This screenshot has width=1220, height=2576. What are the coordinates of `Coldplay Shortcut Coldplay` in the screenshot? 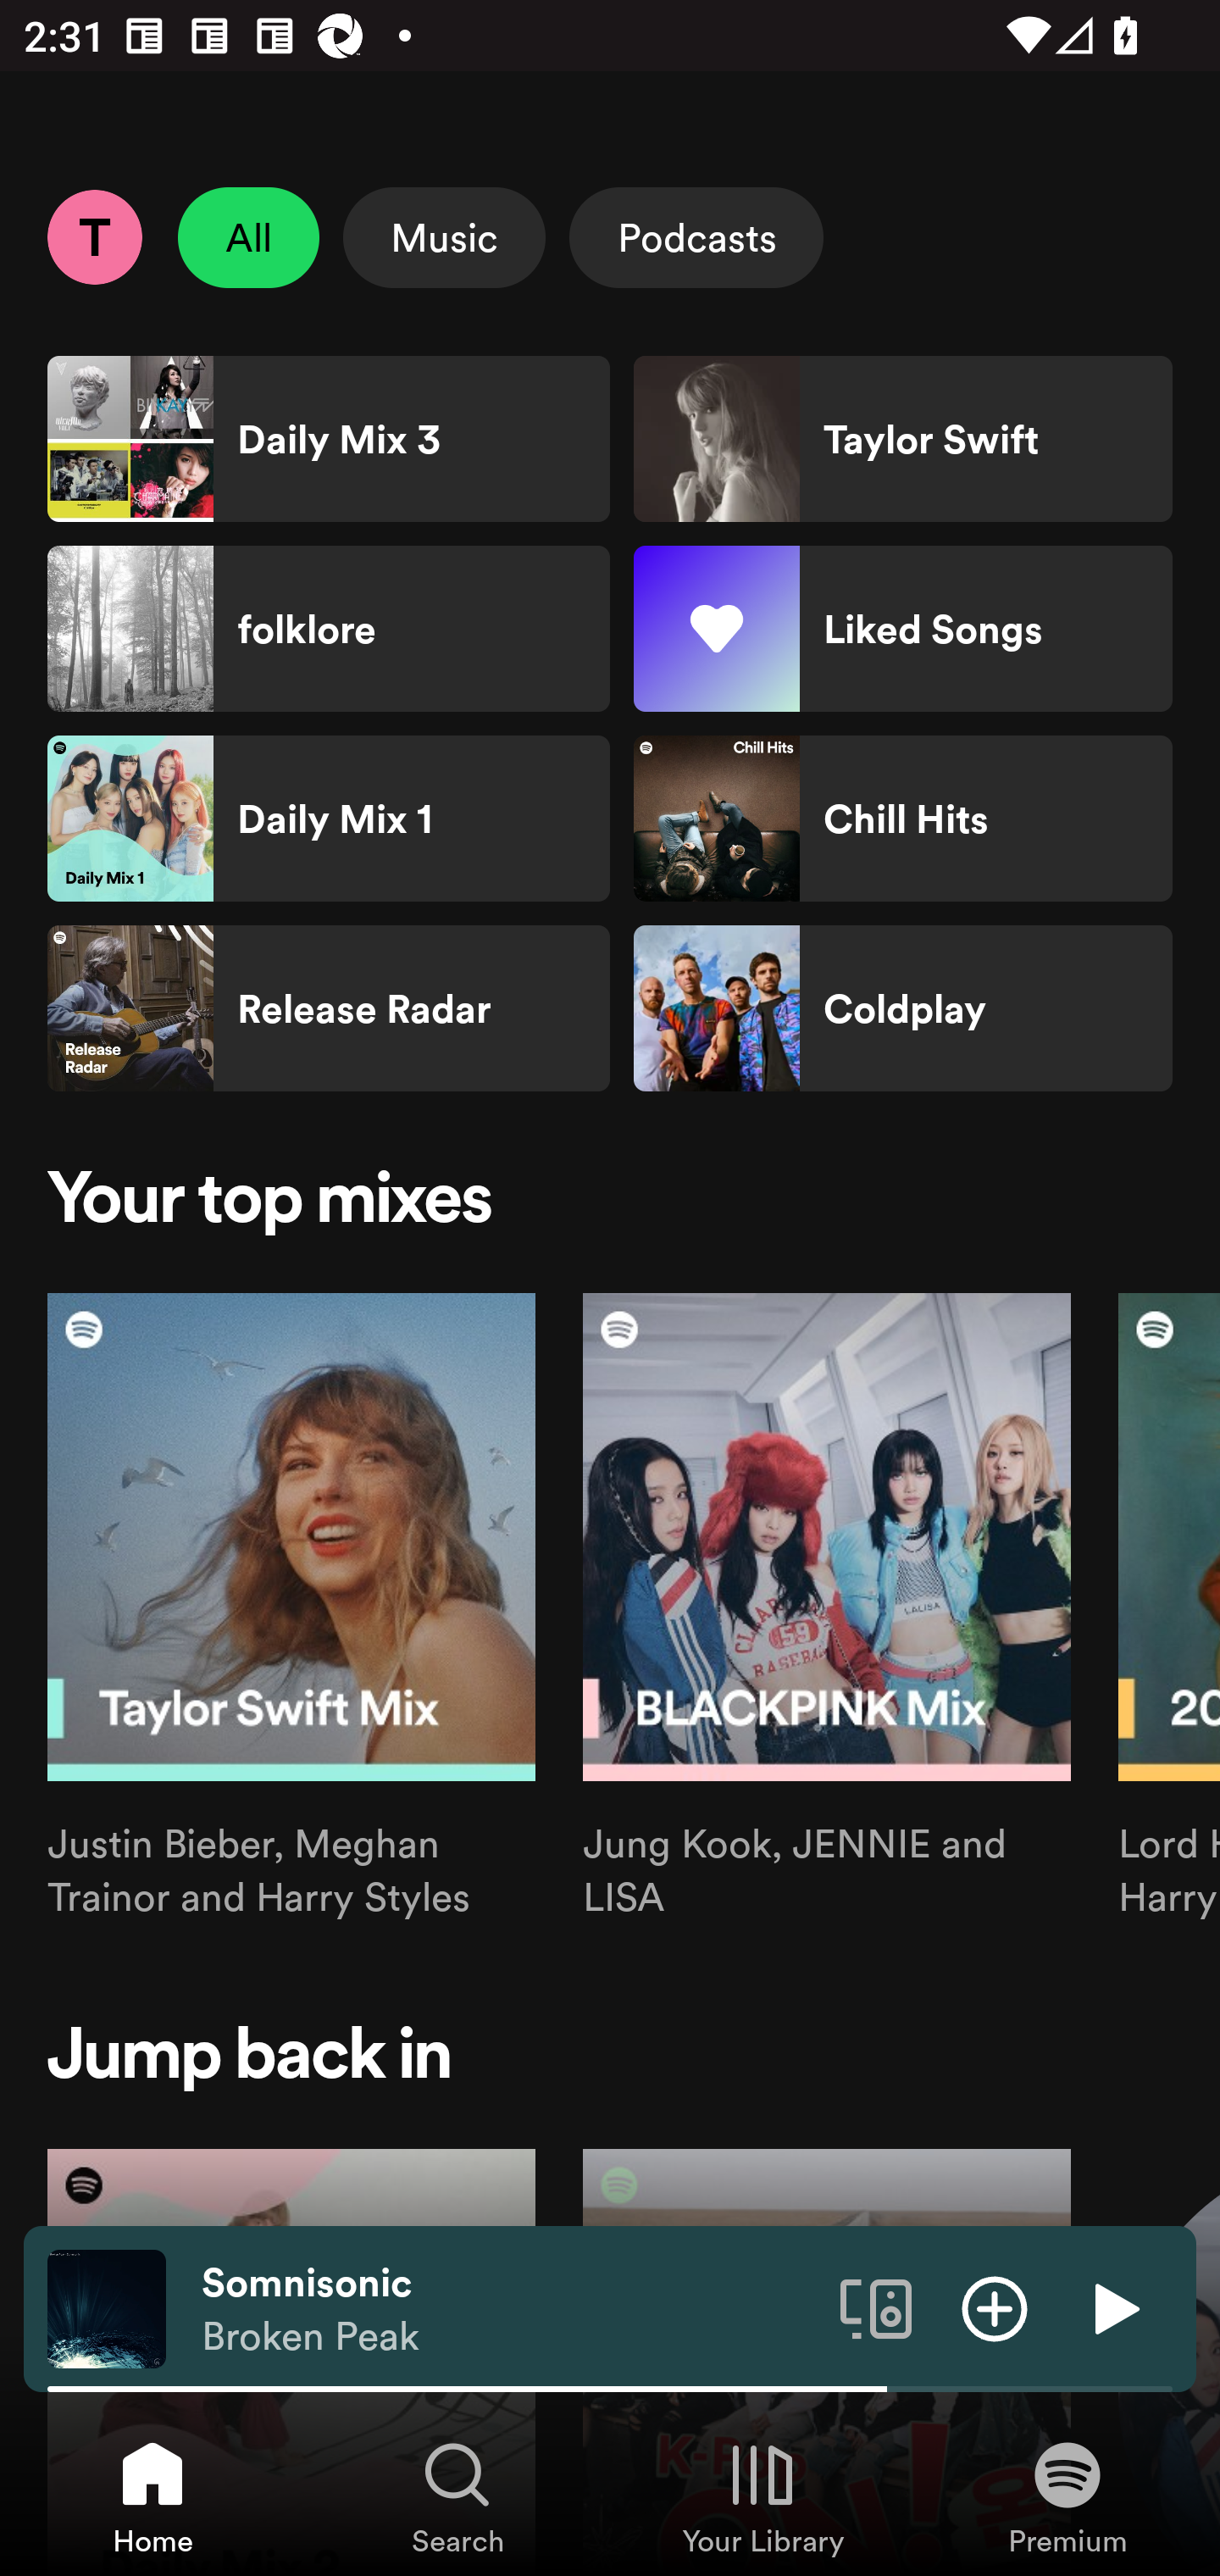 It's located at (902, 1008).